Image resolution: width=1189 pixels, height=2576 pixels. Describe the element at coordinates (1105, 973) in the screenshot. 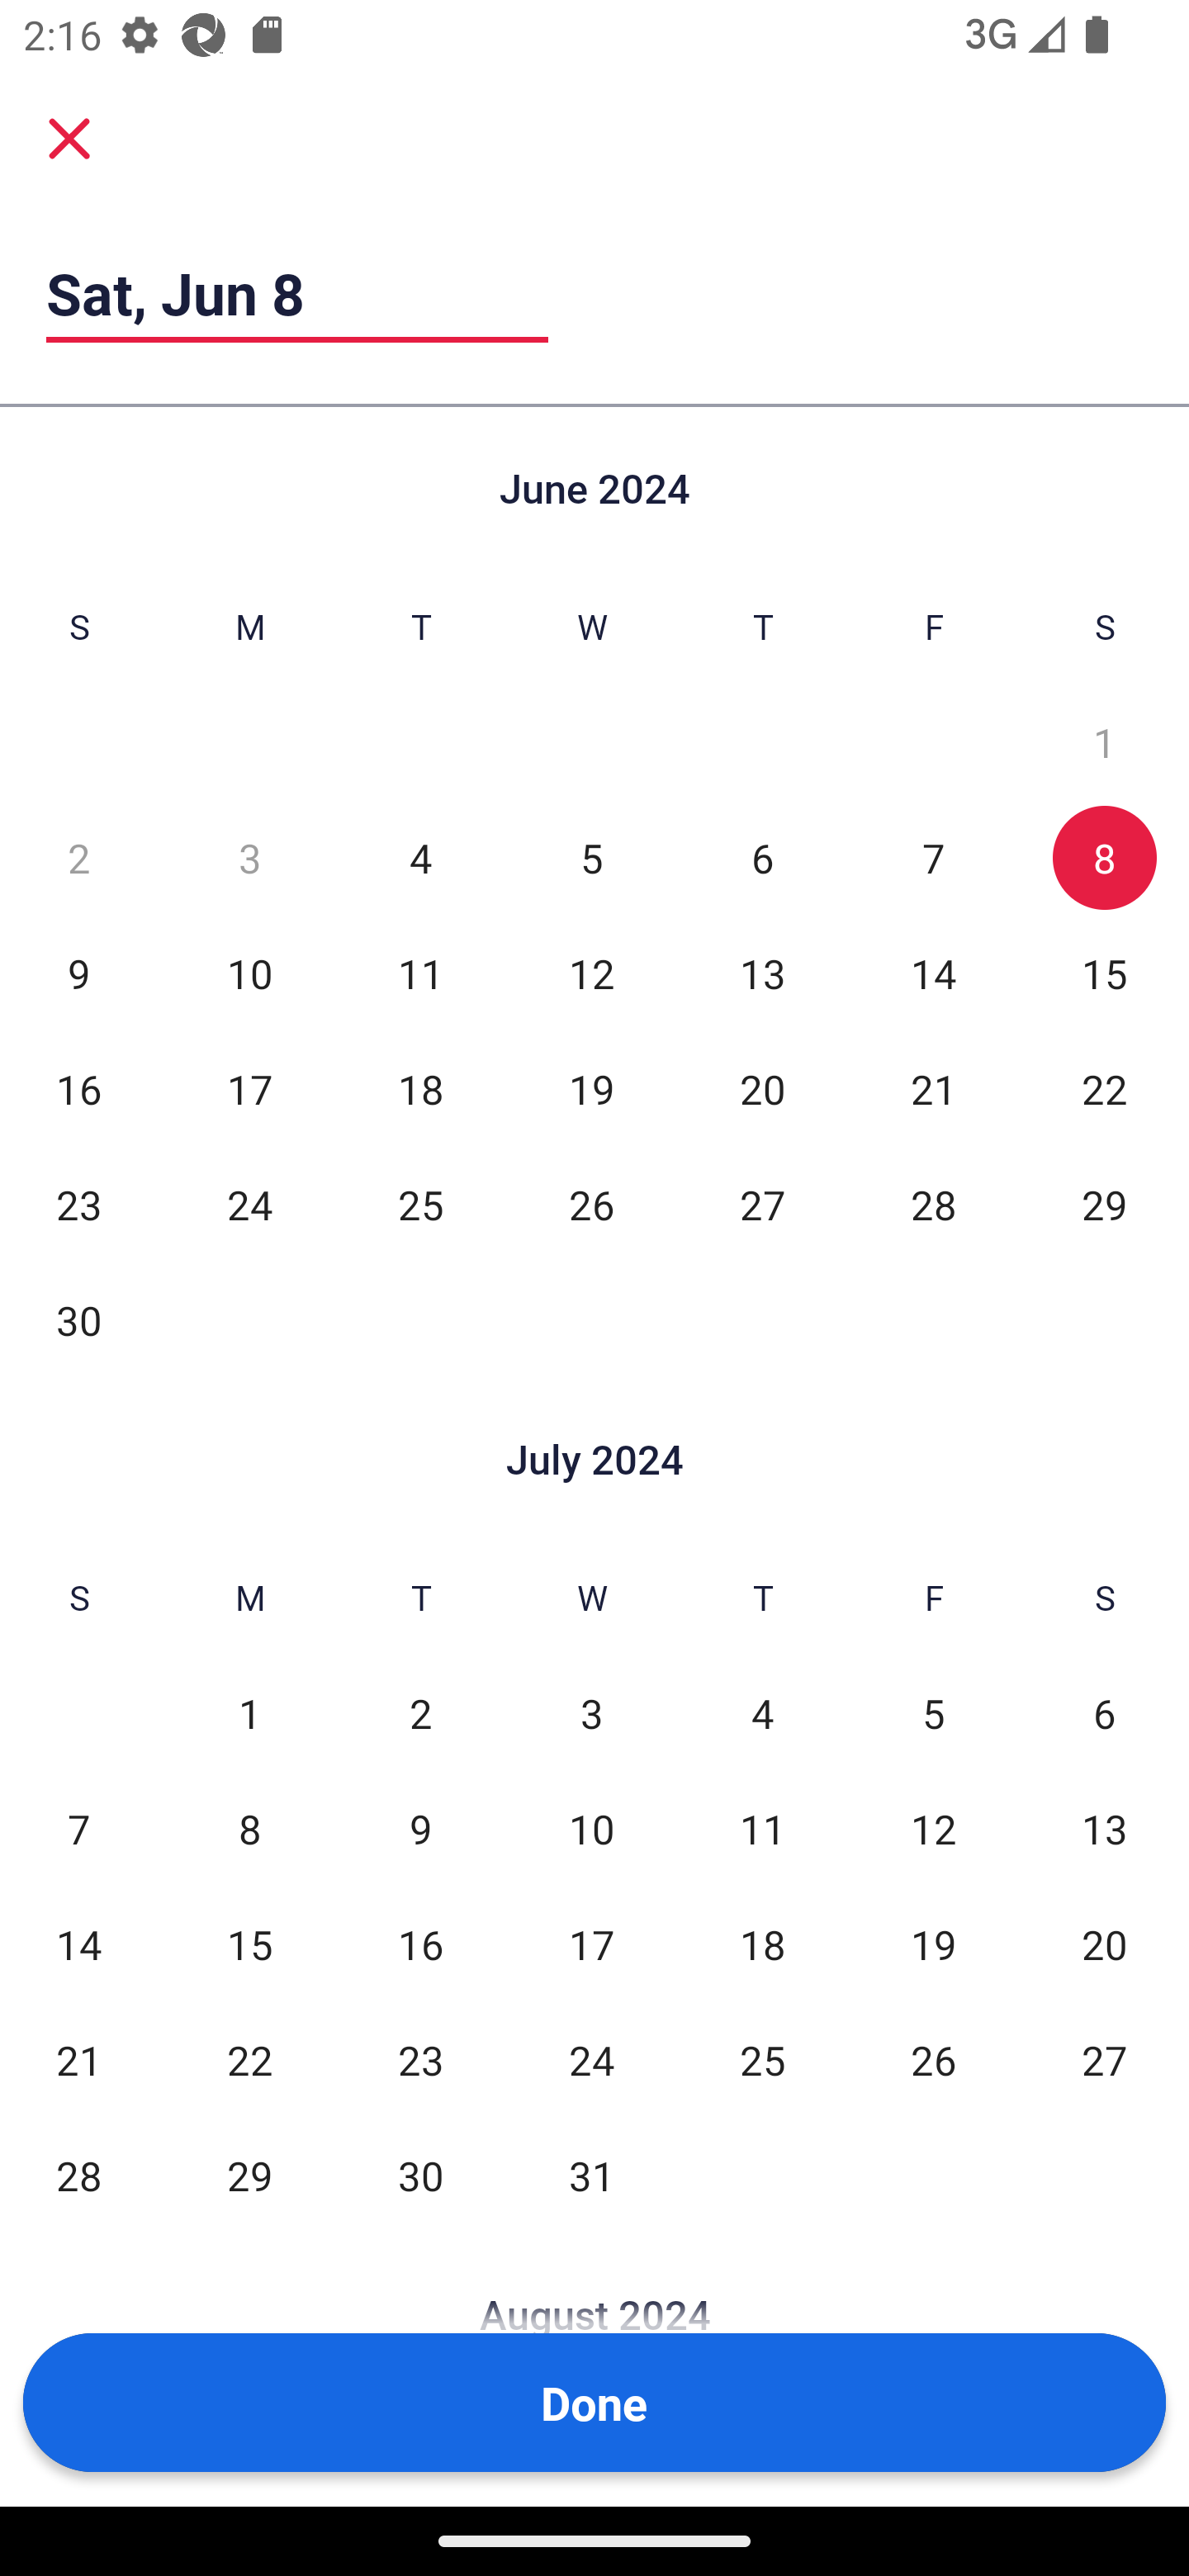

I see `15 Sat, Jun 15, Not Selected` at that location.